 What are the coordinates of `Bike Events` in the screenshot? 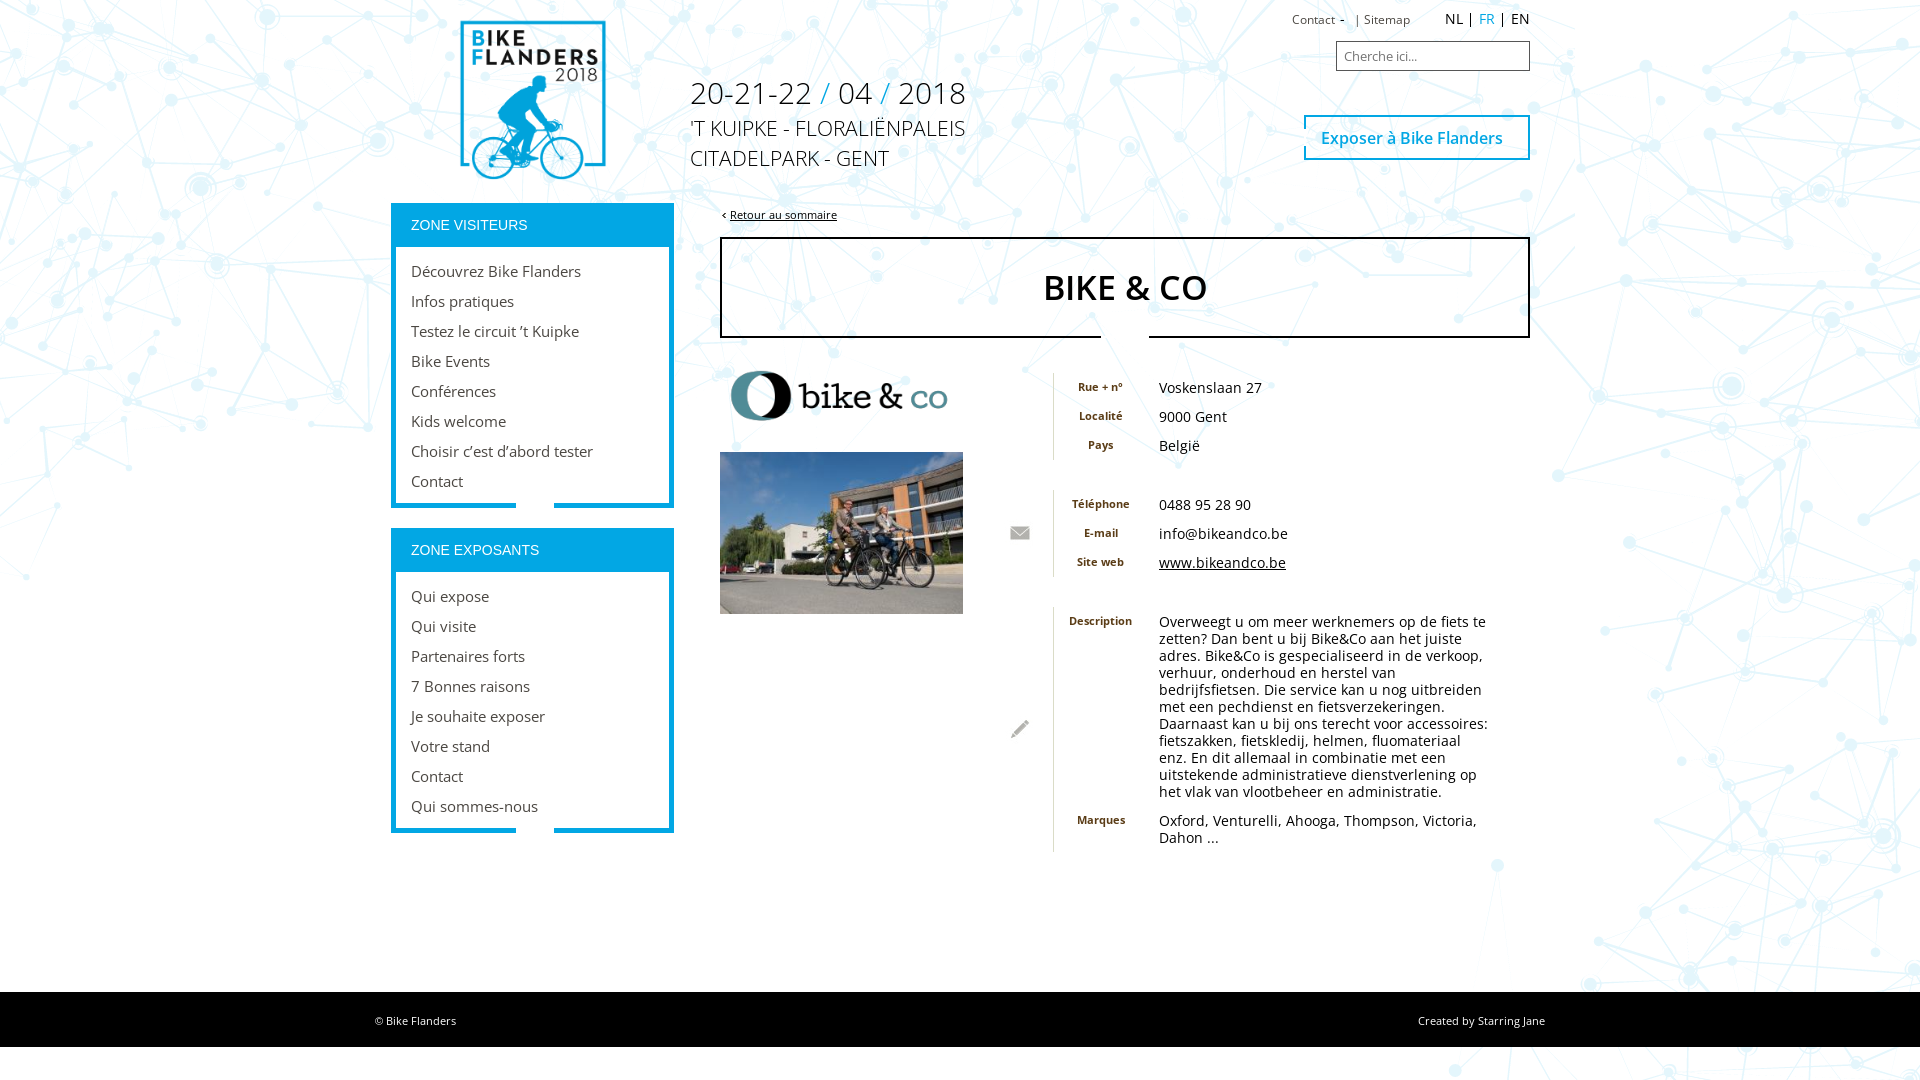 It's located at (532, 361).